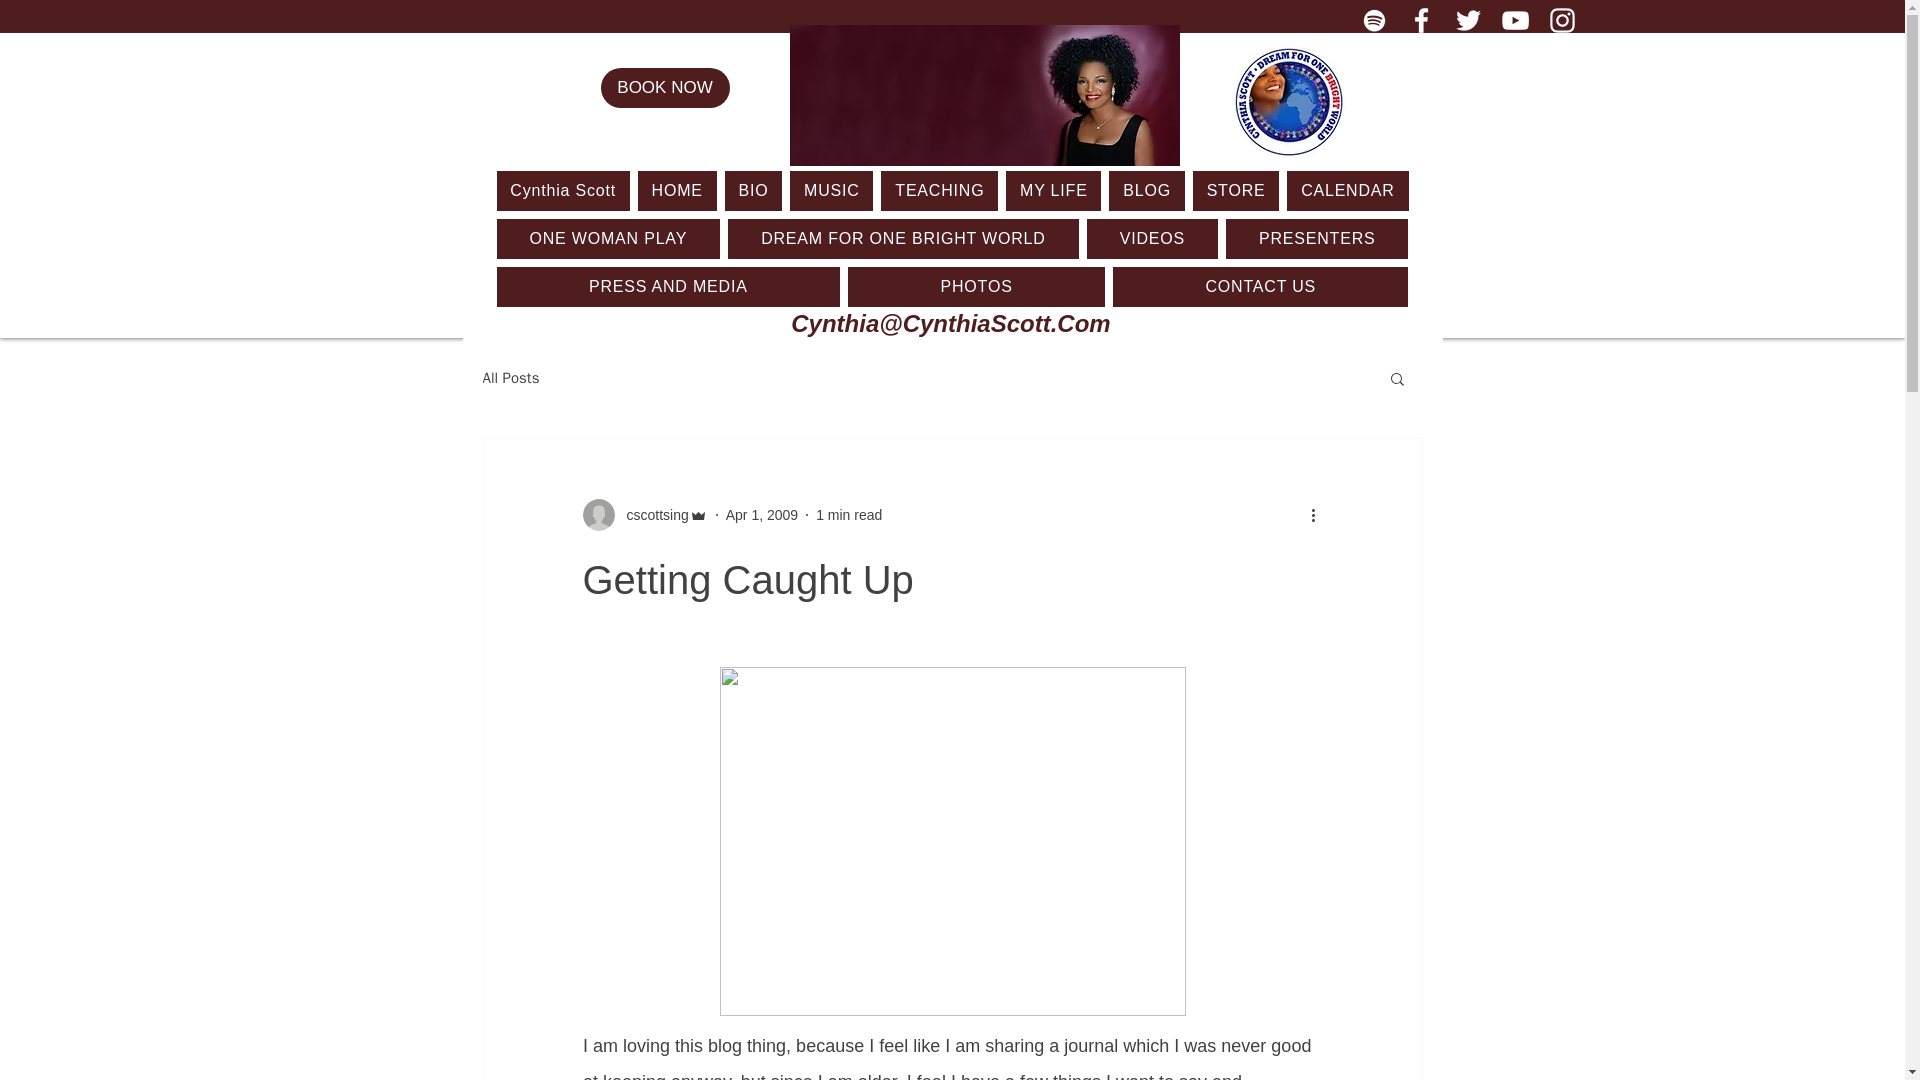 This screenshot has width=1920, height=1080. I want to click on STORE, so click(1236, 190).